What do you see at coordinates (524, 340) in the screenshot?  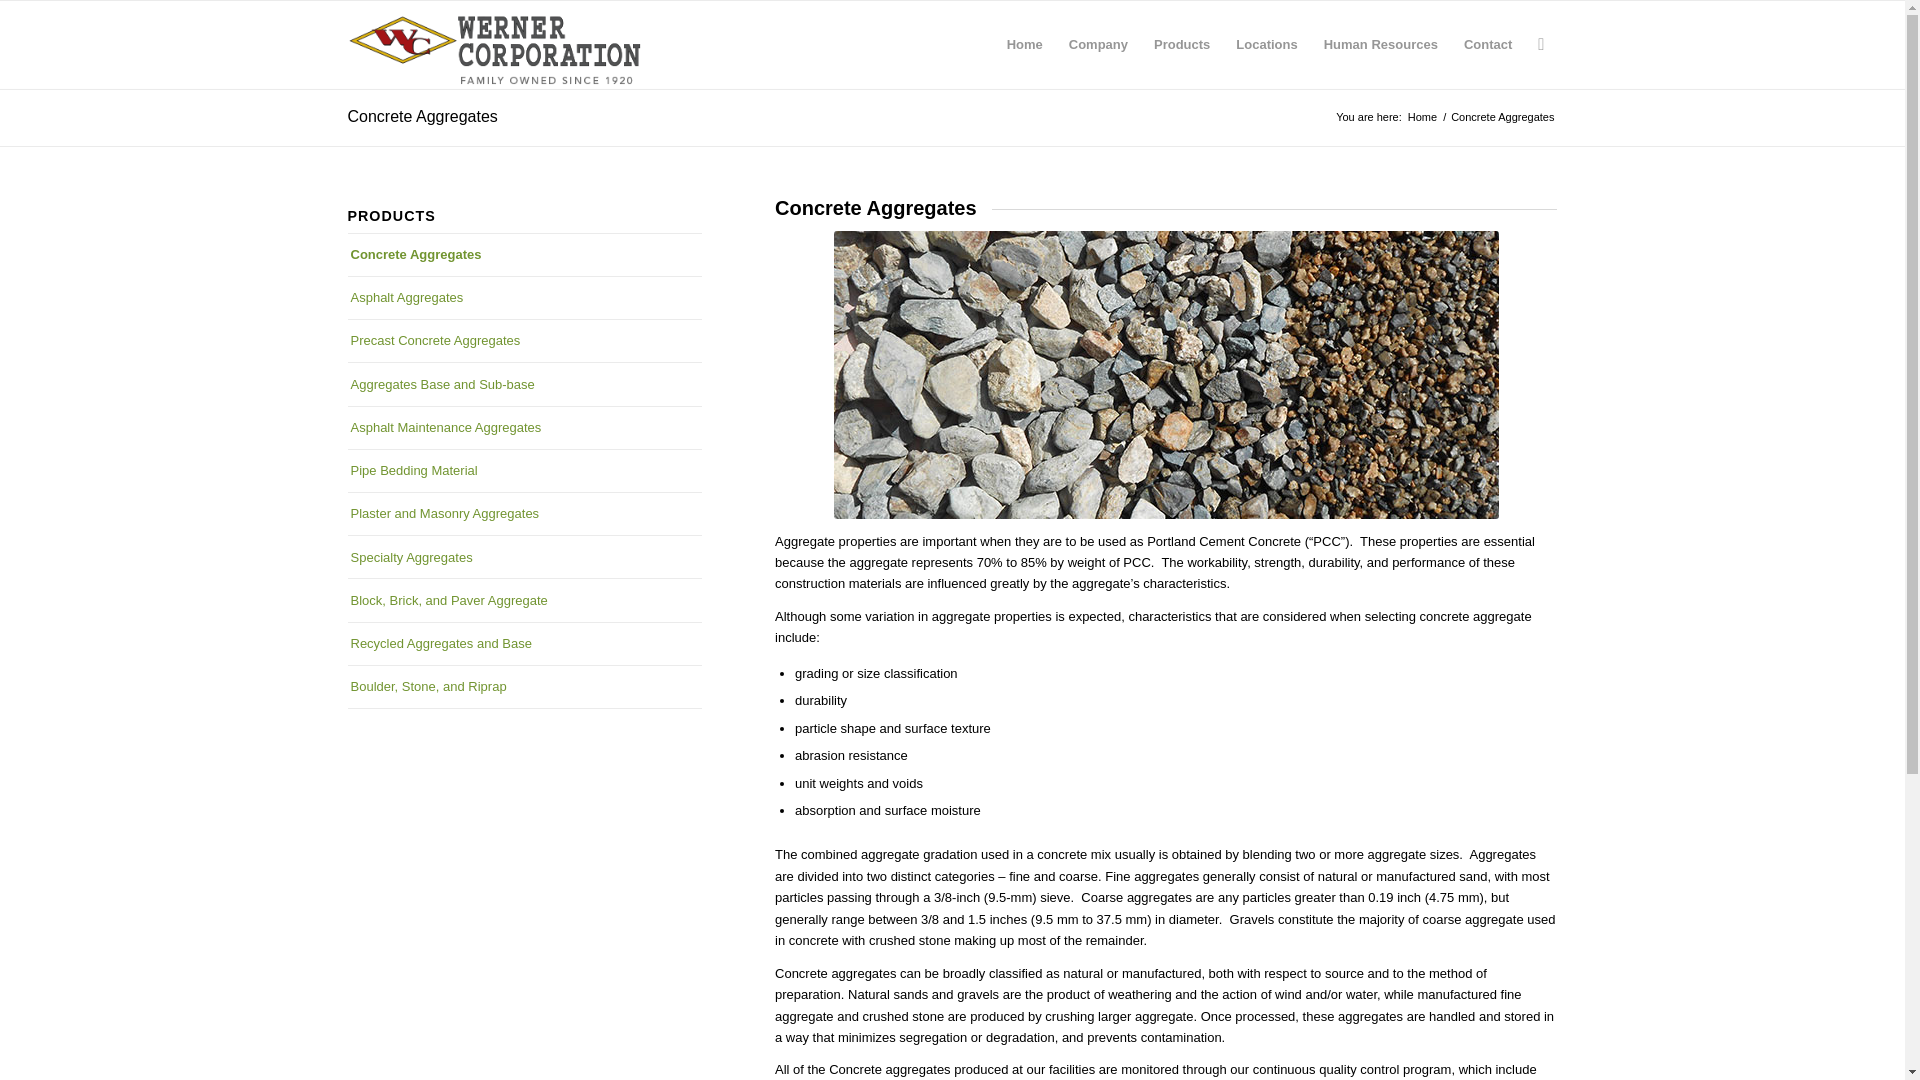 I see `Precast Concrete Aggregates` at bounding box center [524, 340].